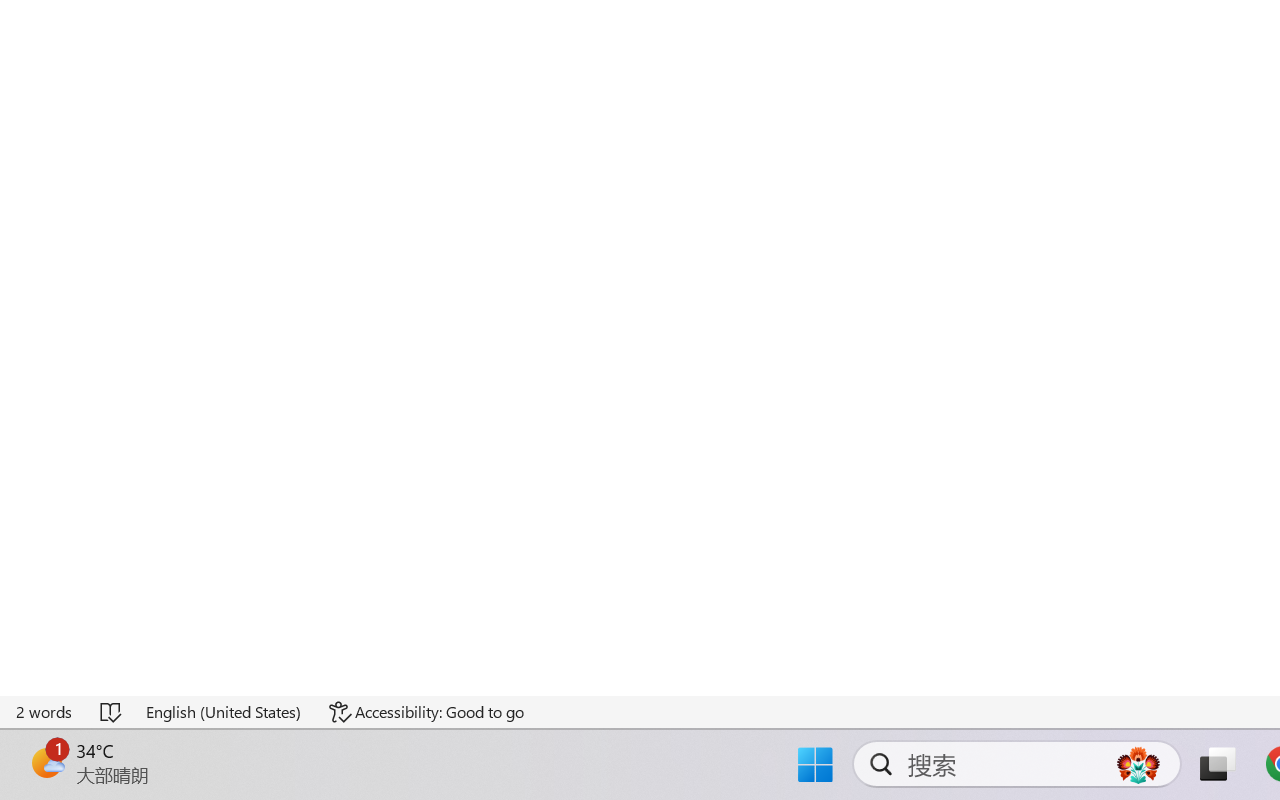  Describe the element at coordinates (45, 712) in the screenshot. I see `Word Count 2 words` at that location.